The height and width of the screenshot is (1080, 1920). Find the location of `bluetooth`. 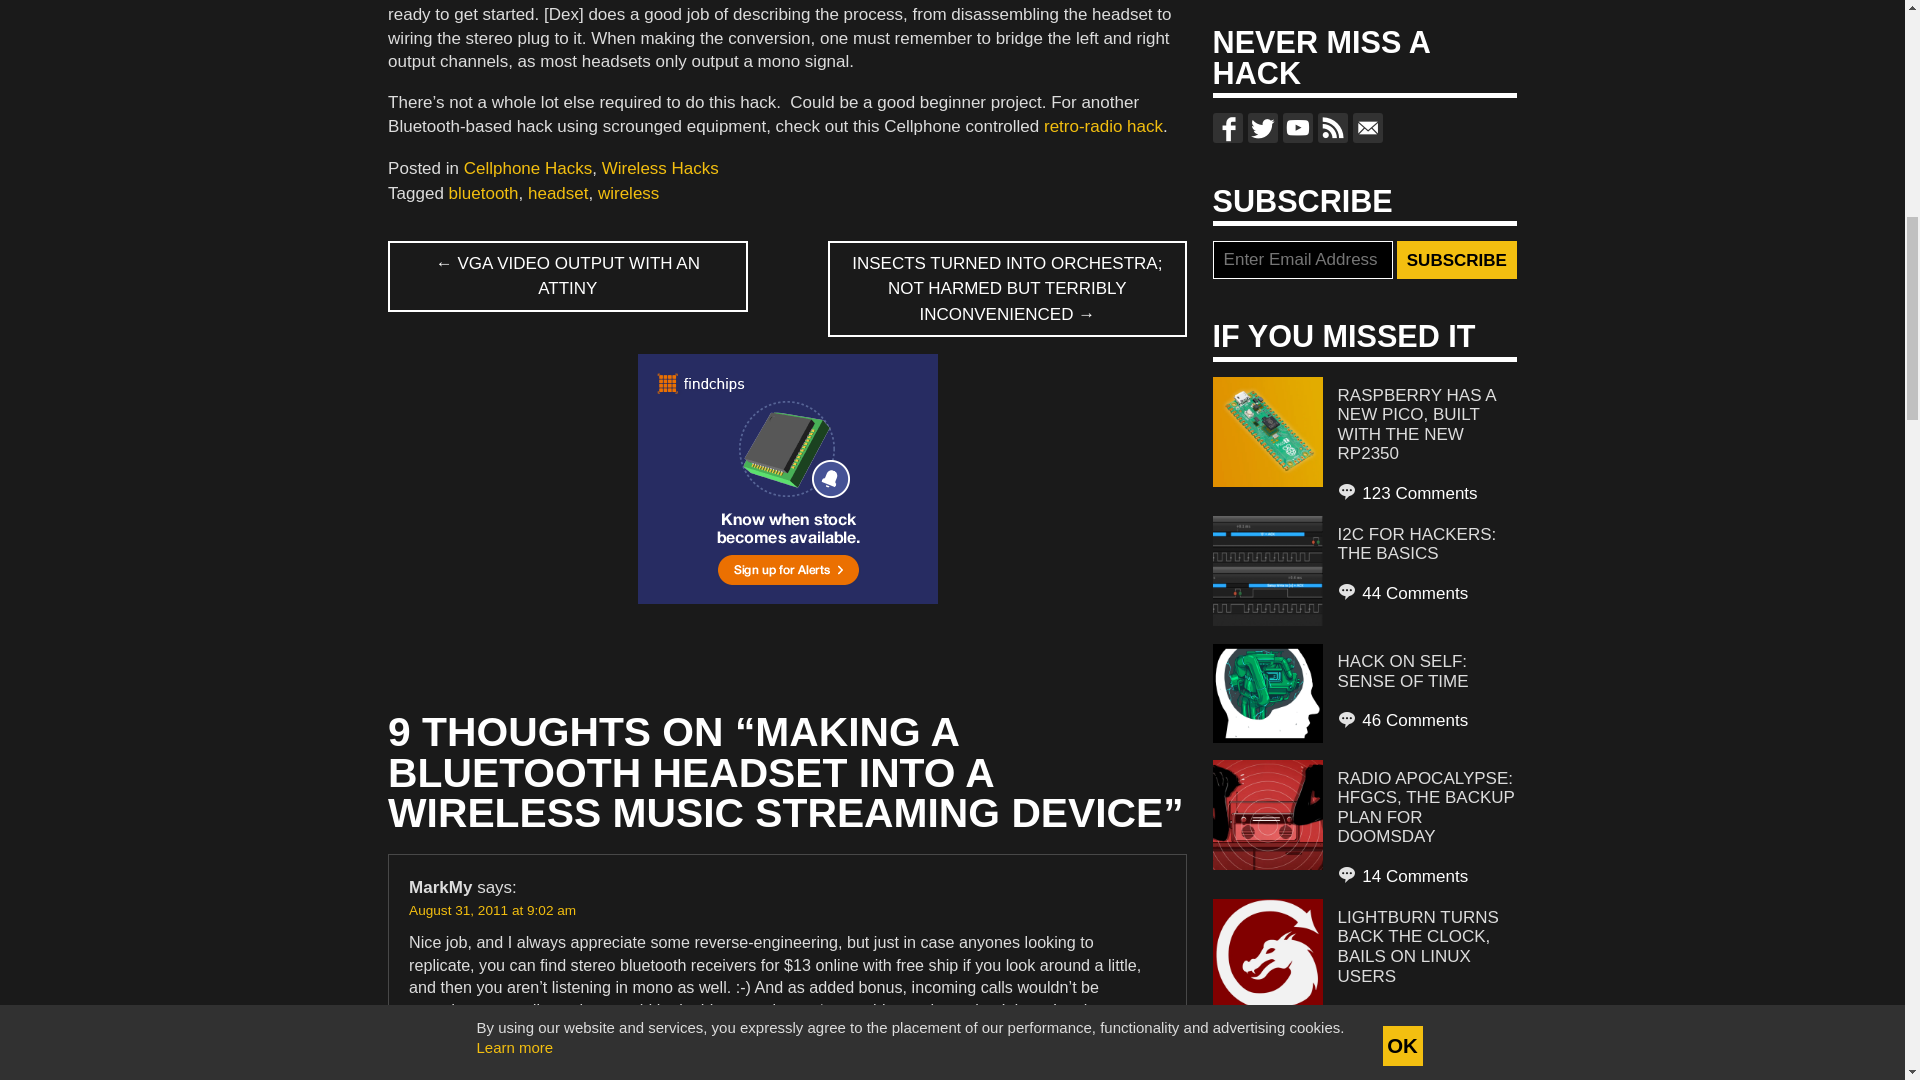

bluetooth is located at coordinates (484, 193).